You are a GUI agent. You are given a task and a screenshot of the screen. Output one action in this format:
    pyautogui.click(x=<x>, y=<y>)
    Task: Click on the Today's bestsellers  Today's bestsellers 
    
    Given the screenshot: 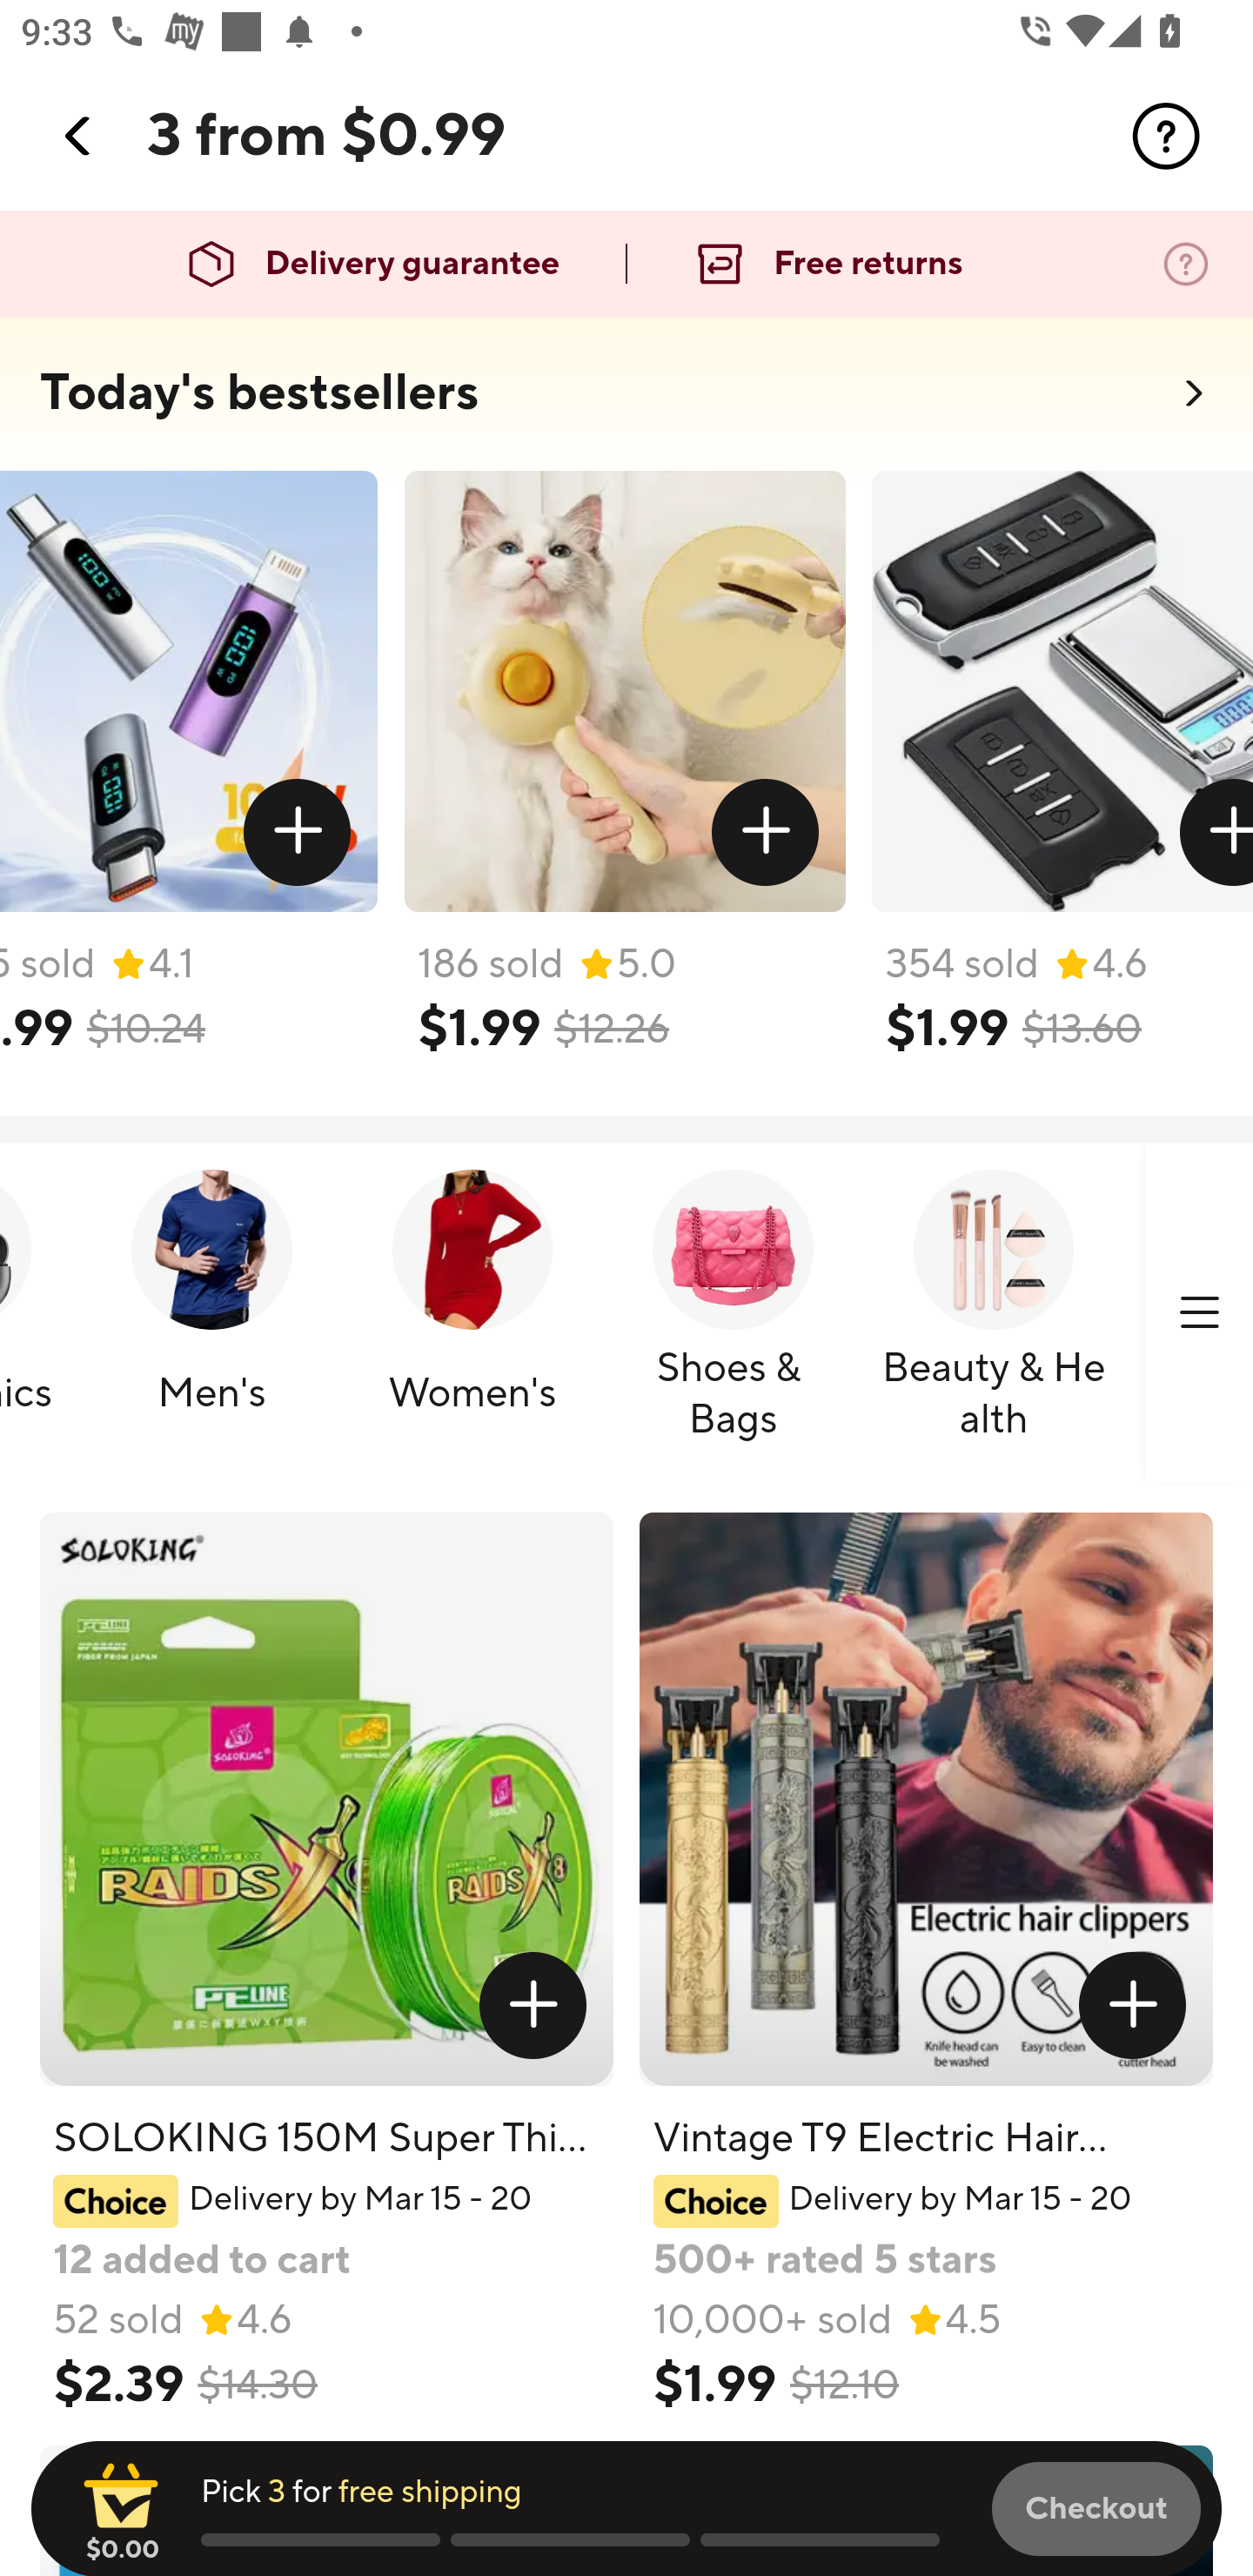 What is the action you would take?
    pyautogui.click(x=626, y=402)
    